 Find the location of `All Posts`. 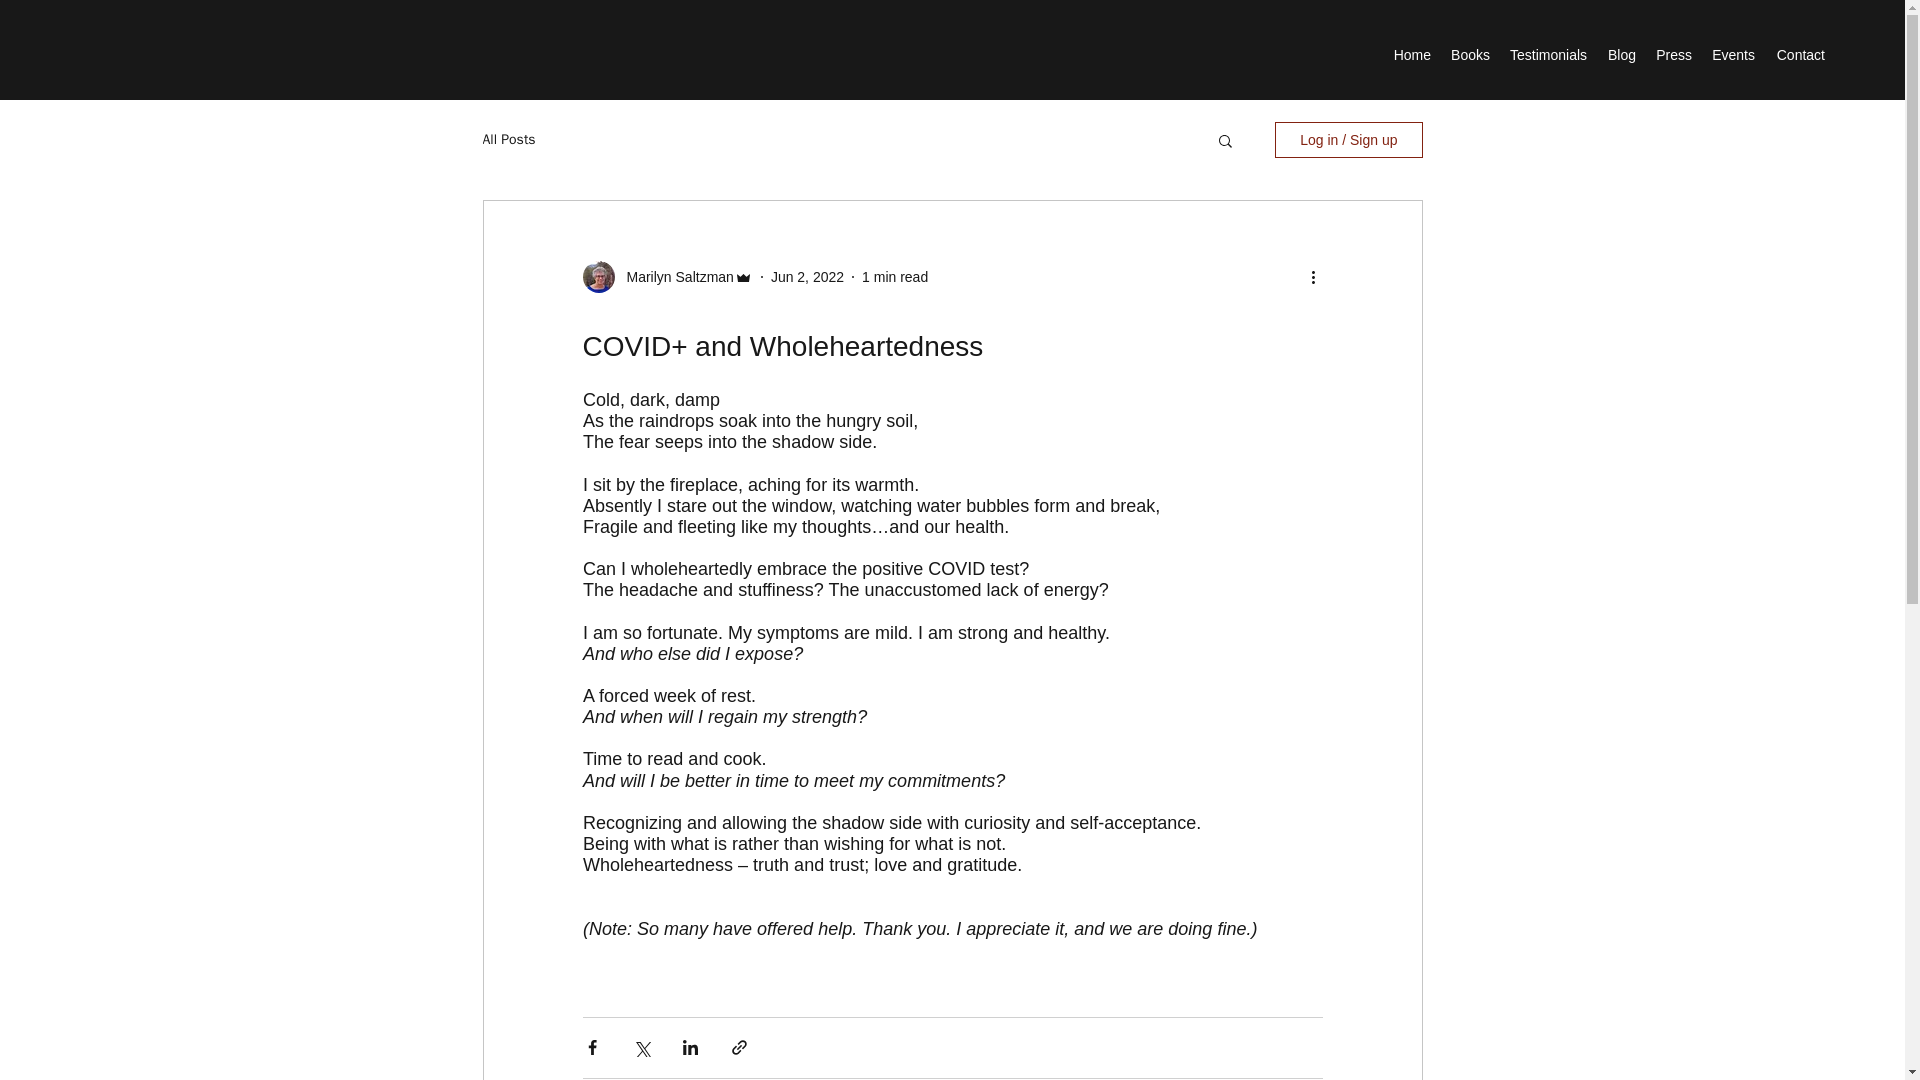

All Posts is located at coordinates (508, 140).